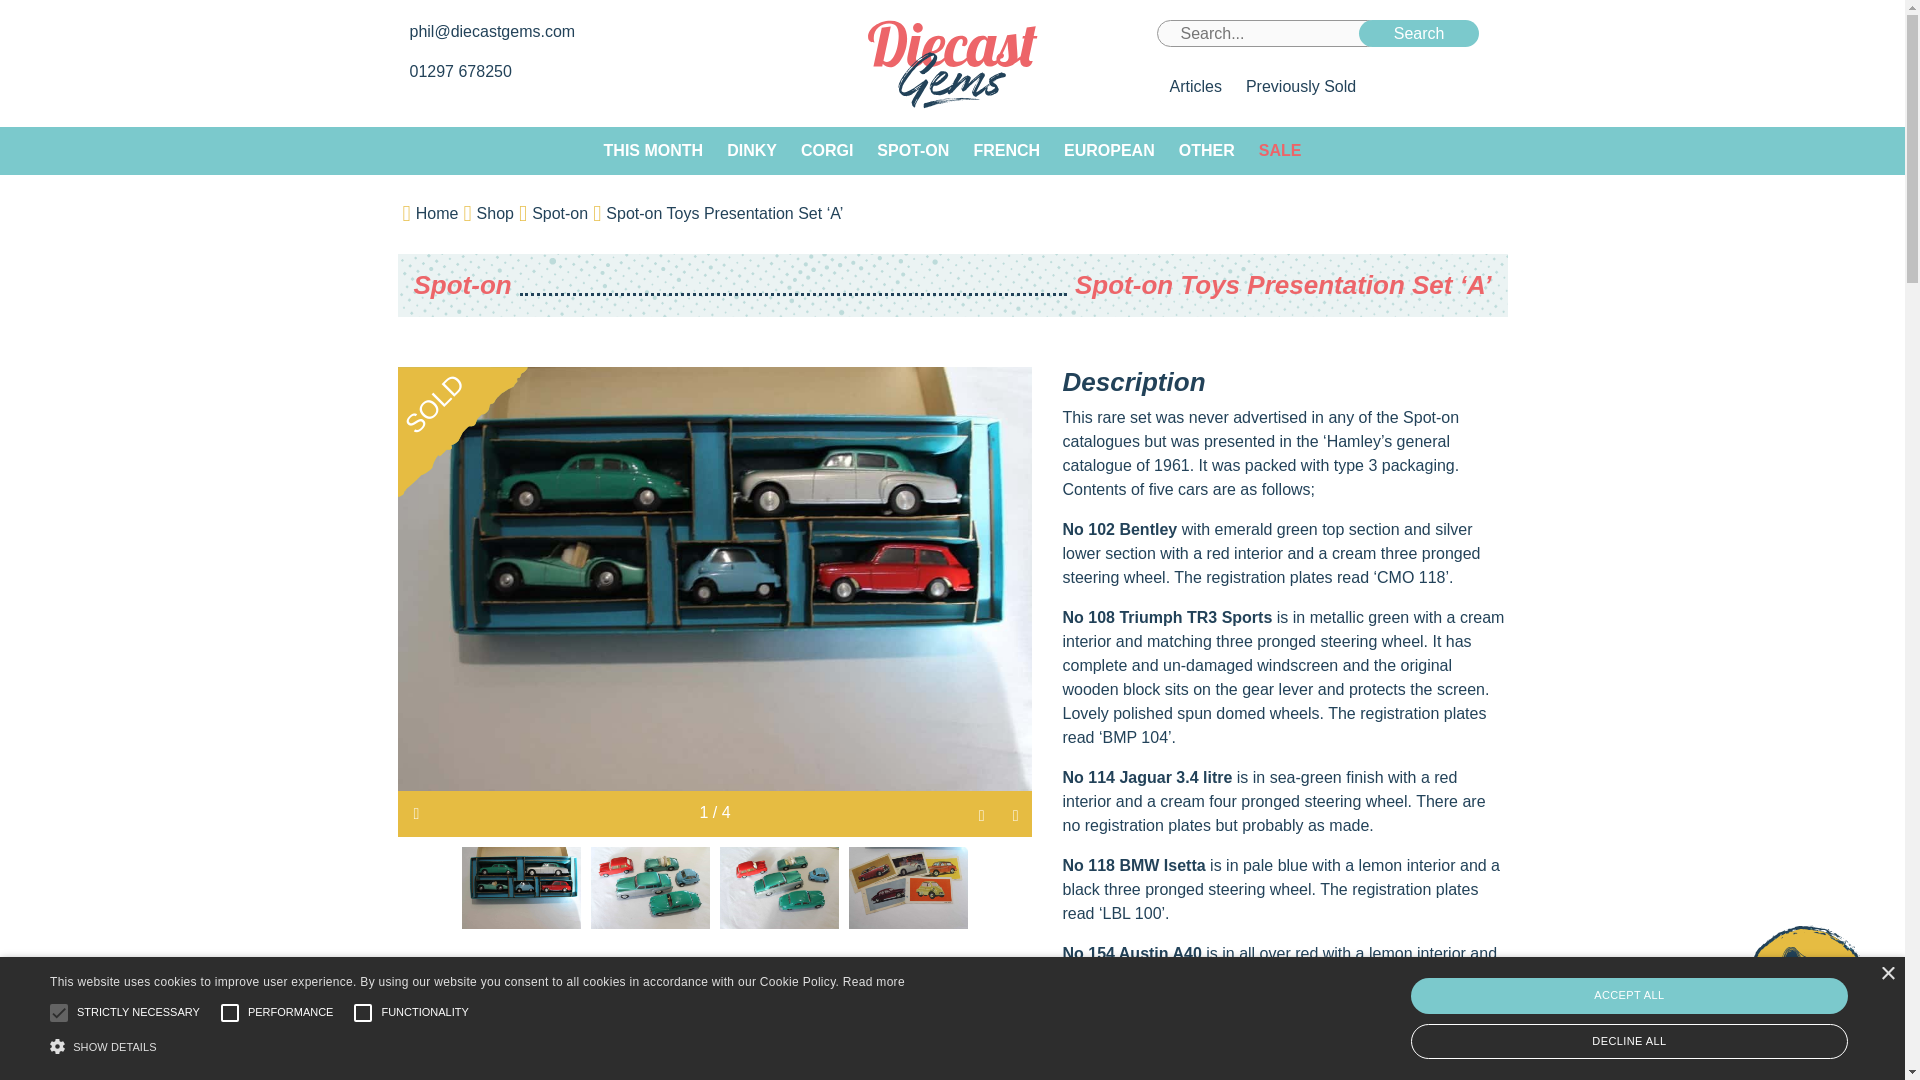  What do you see at coordinates (463, 70) in the screenshot?
I see `01297 678250` at bounding box center [463, 70].